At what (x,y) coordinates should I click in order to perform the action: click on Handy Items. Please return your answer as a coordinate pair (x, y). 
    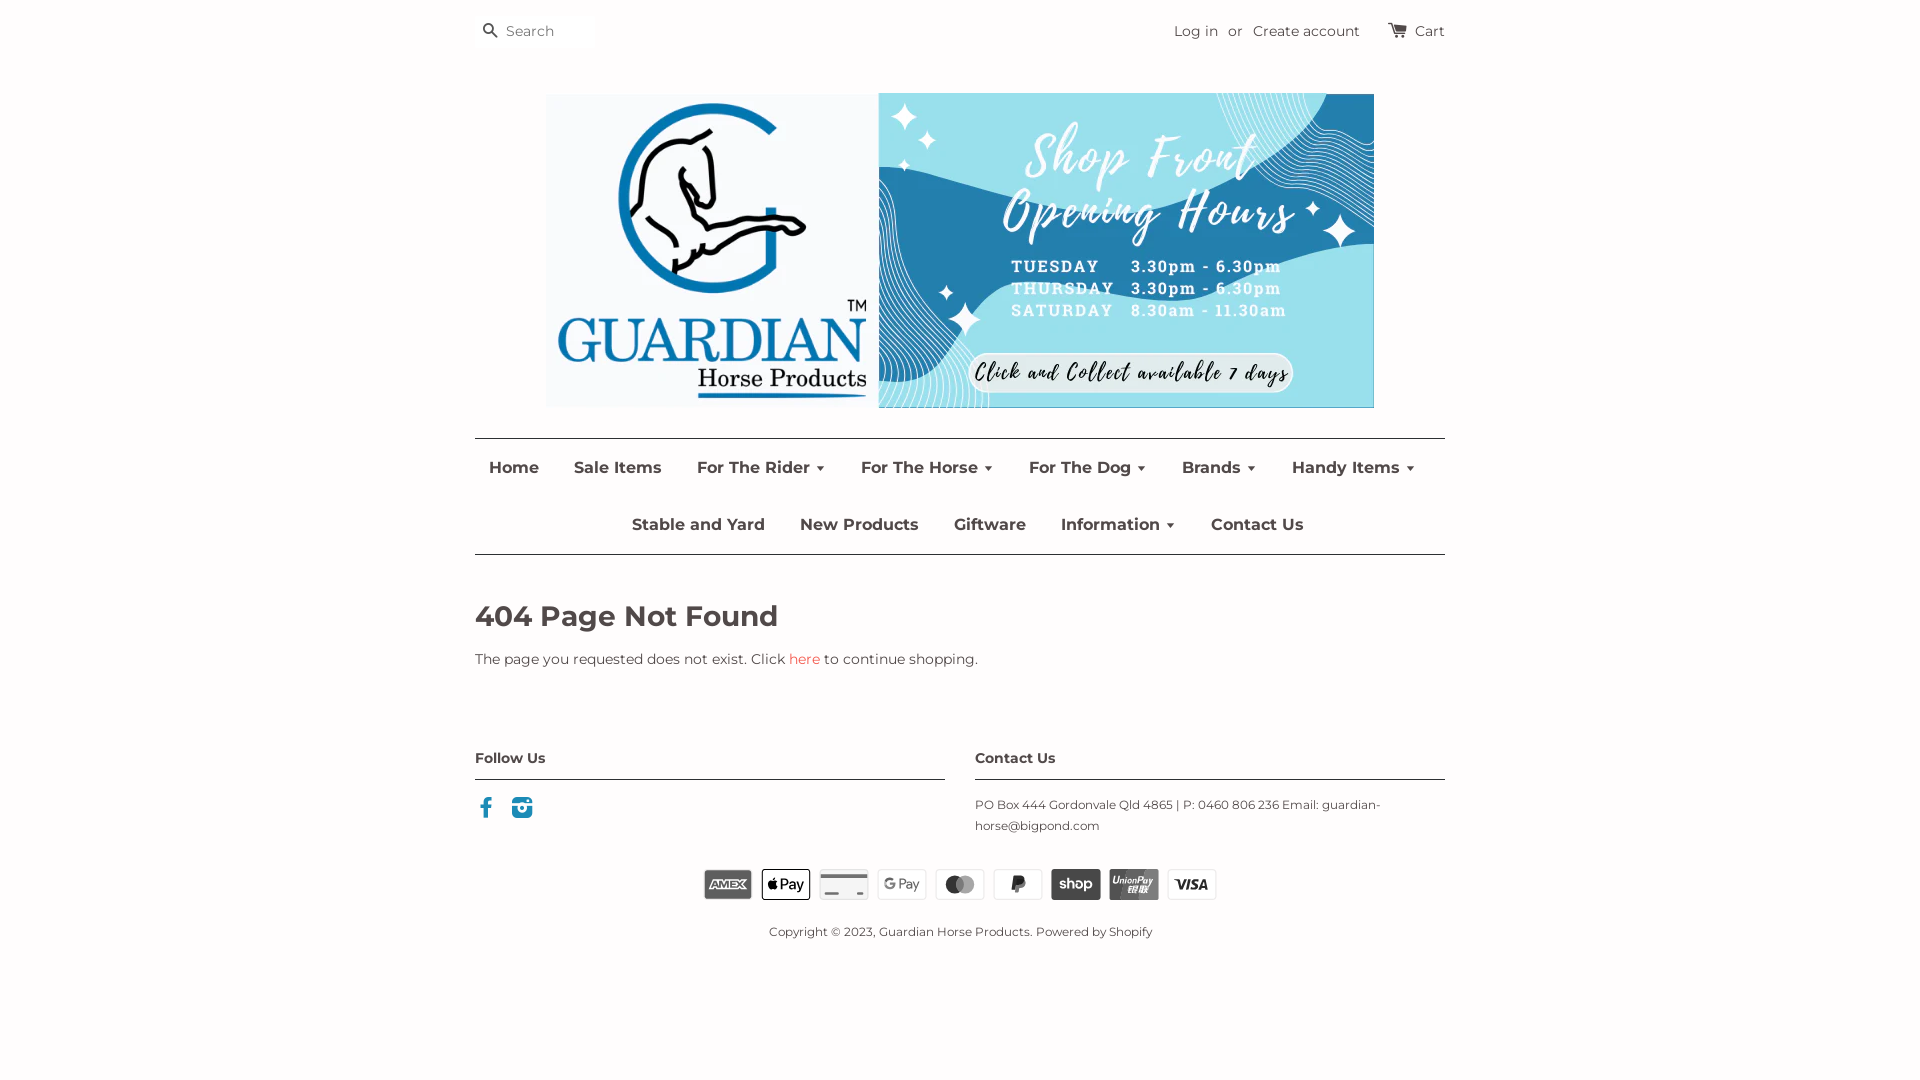
    Looking at the image, I should click on (1354, 468).